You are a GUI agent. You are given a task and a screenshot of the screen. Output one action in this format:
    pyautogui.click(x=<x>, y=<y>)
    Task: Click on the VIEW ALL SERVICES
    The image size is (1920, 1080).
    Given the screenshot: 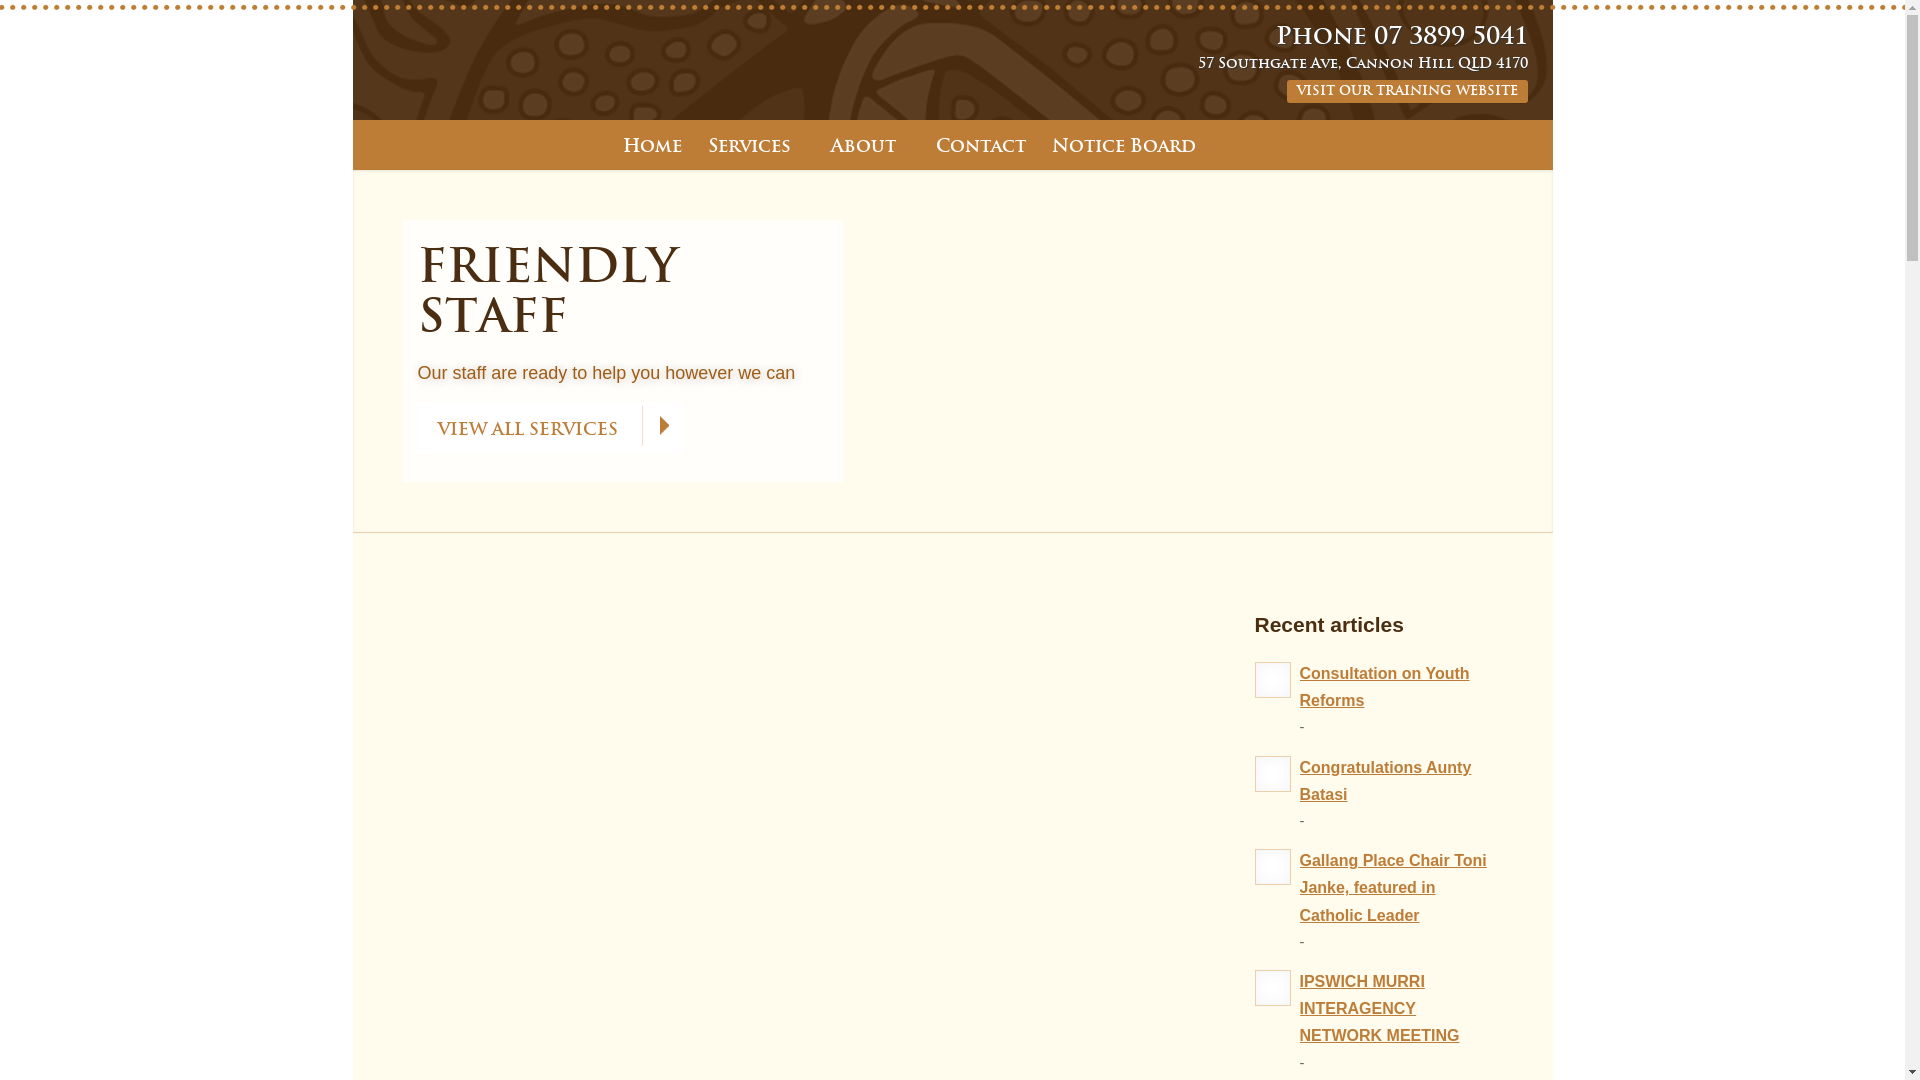 What is the action you would take?
    pyautogui.click(x=550, y=428)
    